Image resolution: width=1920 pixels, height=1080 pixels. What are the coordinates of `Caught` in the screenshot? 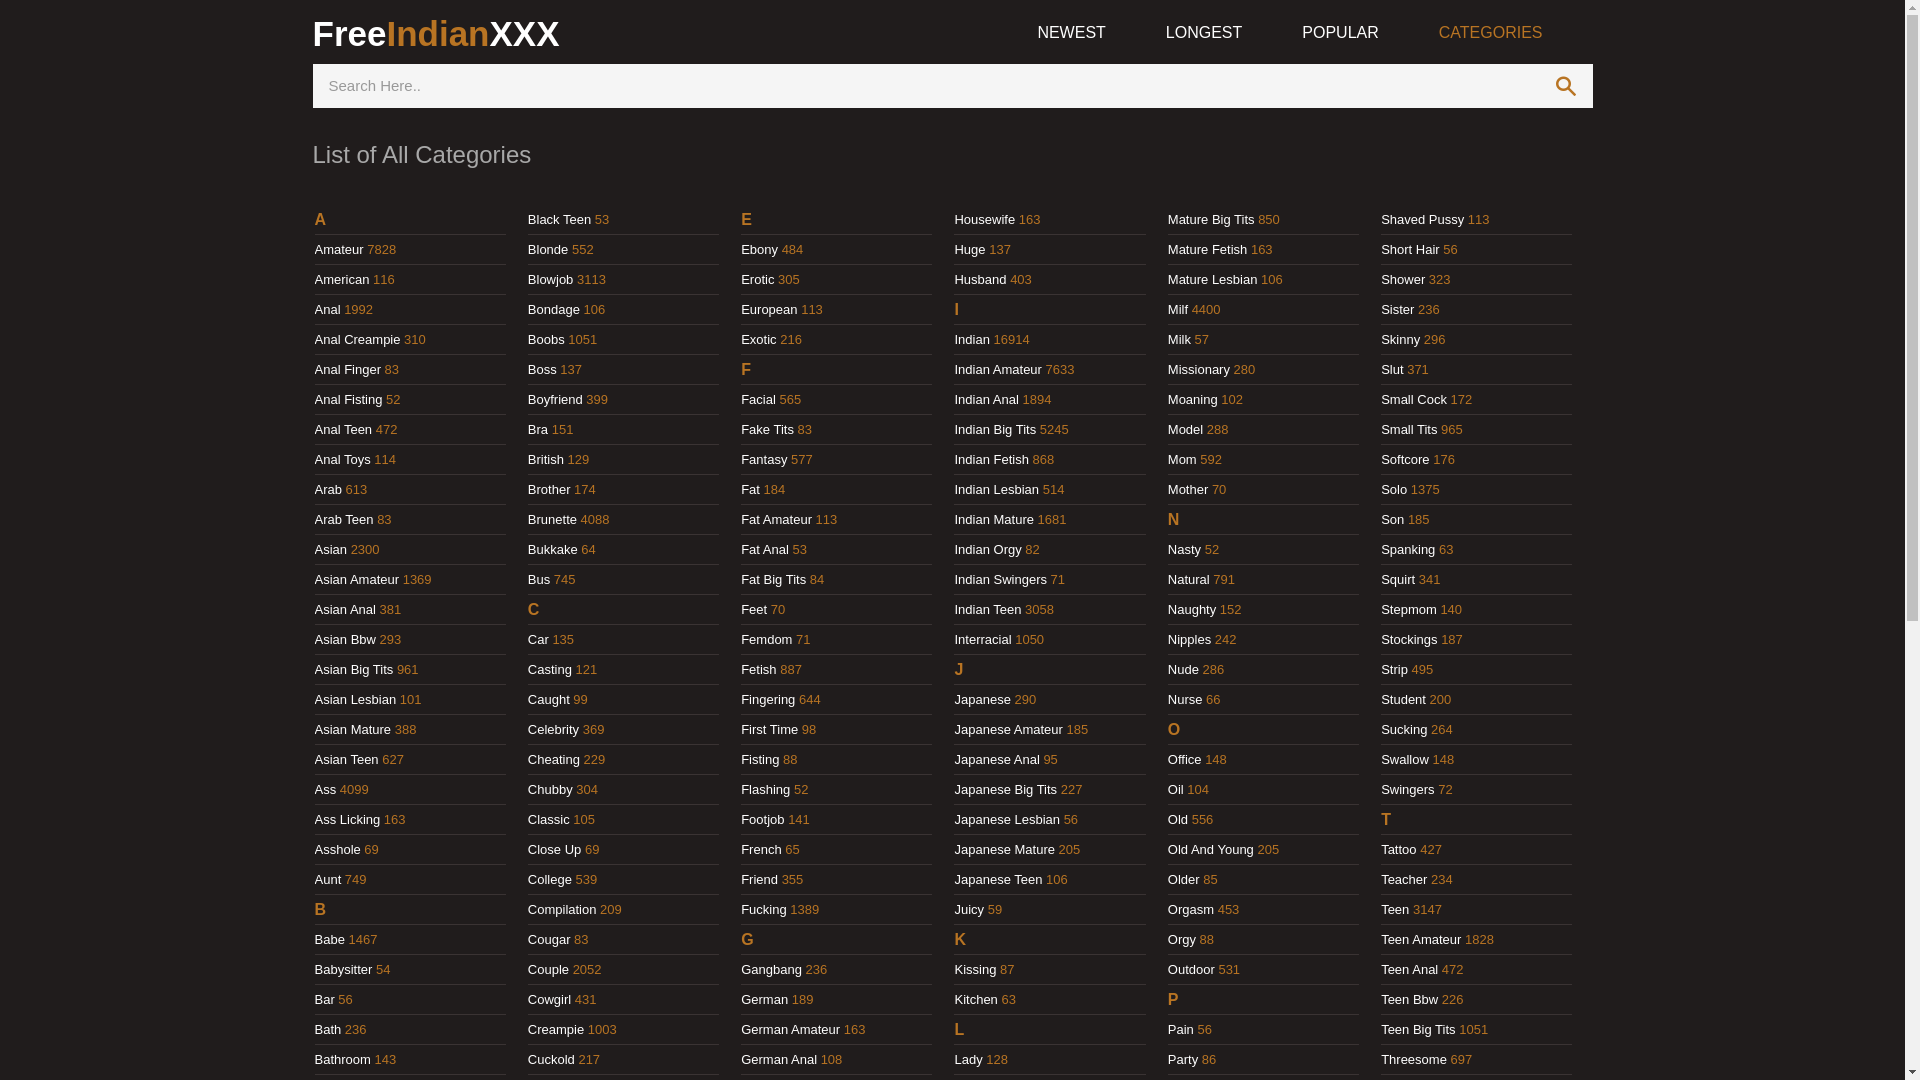 It's located at (549, 700).